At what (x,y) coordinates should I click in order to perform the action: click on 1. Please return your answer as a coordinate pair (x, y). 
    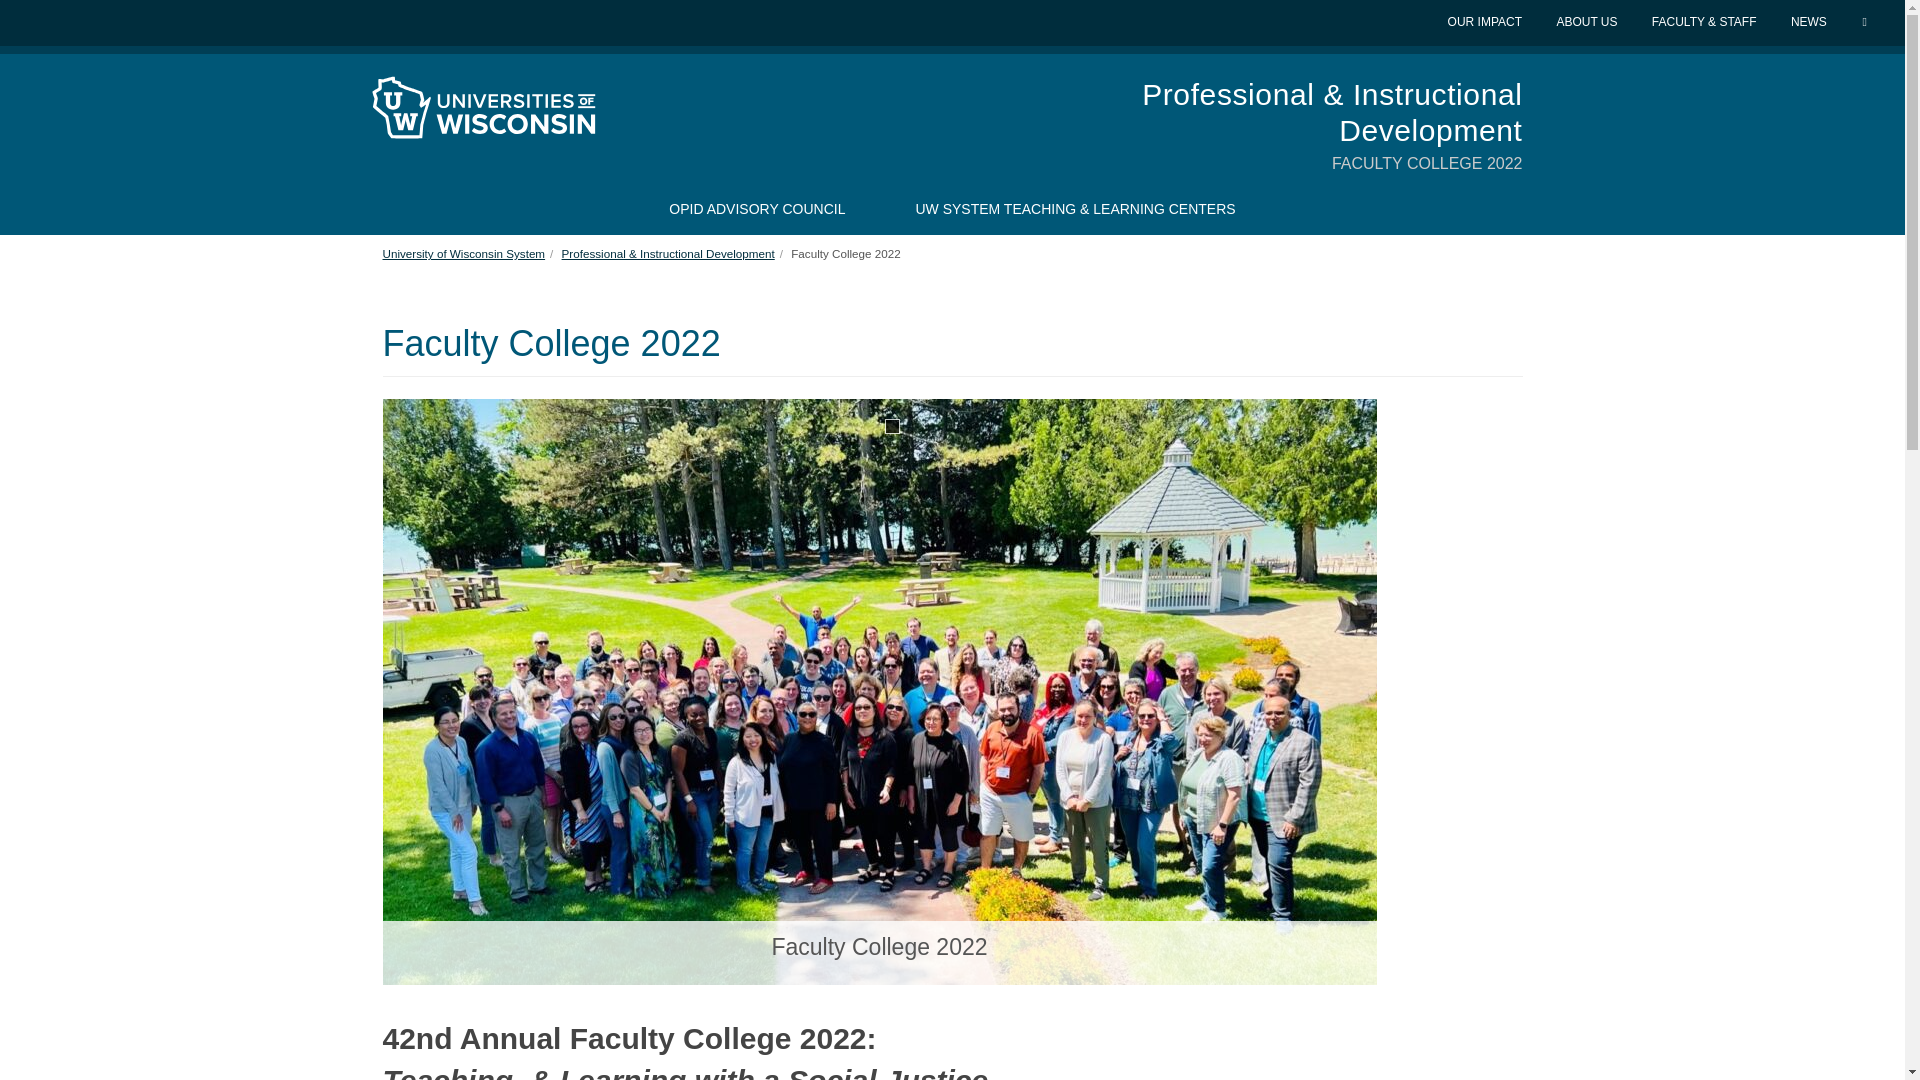
    Looking at the image, I should click on (890, 426).